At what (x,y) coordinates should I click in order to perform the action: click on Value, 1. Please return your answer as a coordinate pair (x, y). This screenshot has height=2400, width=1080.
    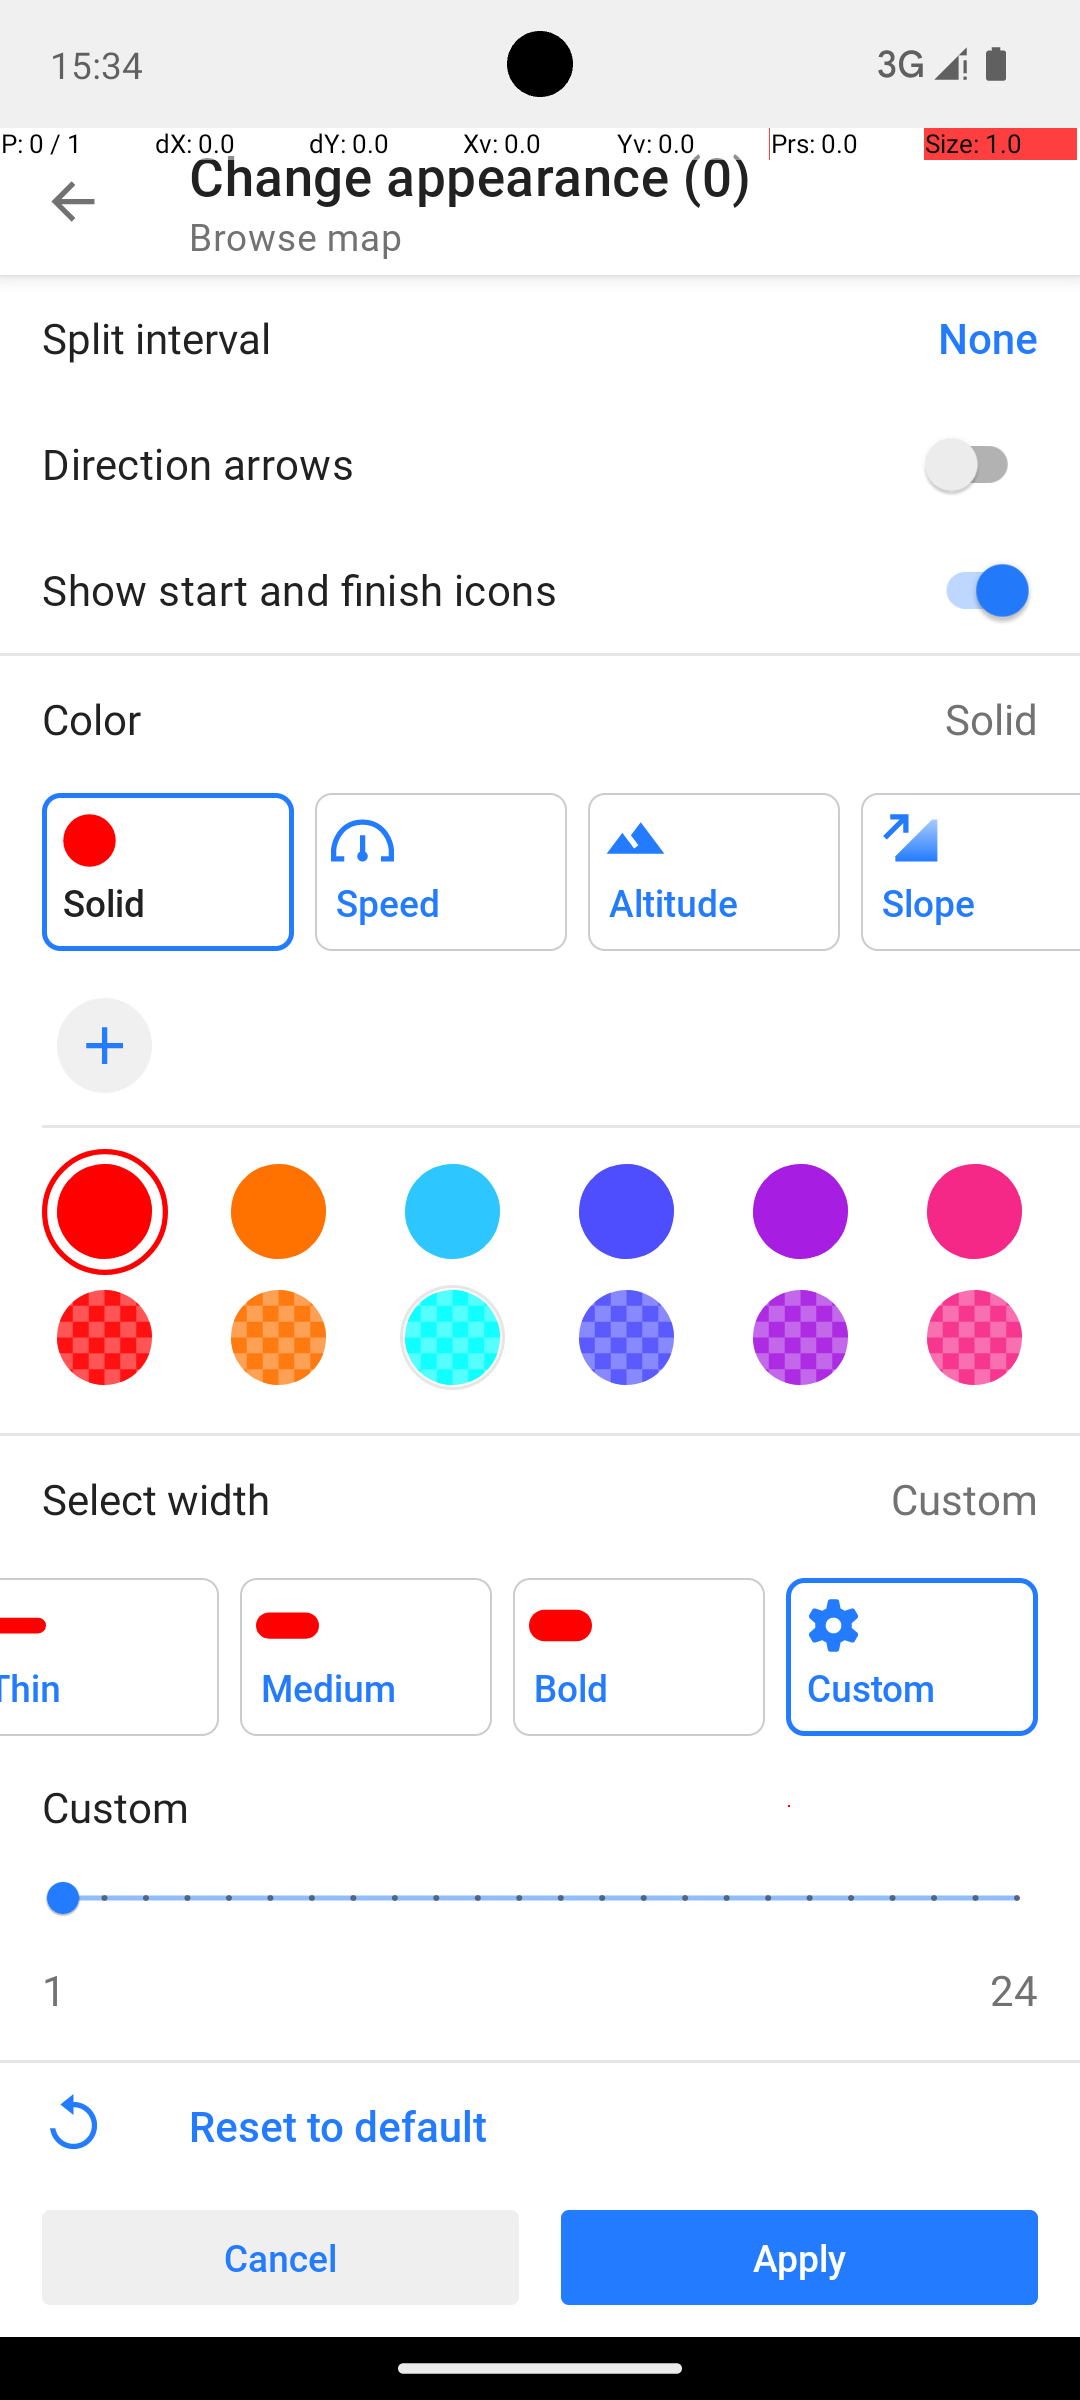
    Looking at the image, I should click on (84, 1898).